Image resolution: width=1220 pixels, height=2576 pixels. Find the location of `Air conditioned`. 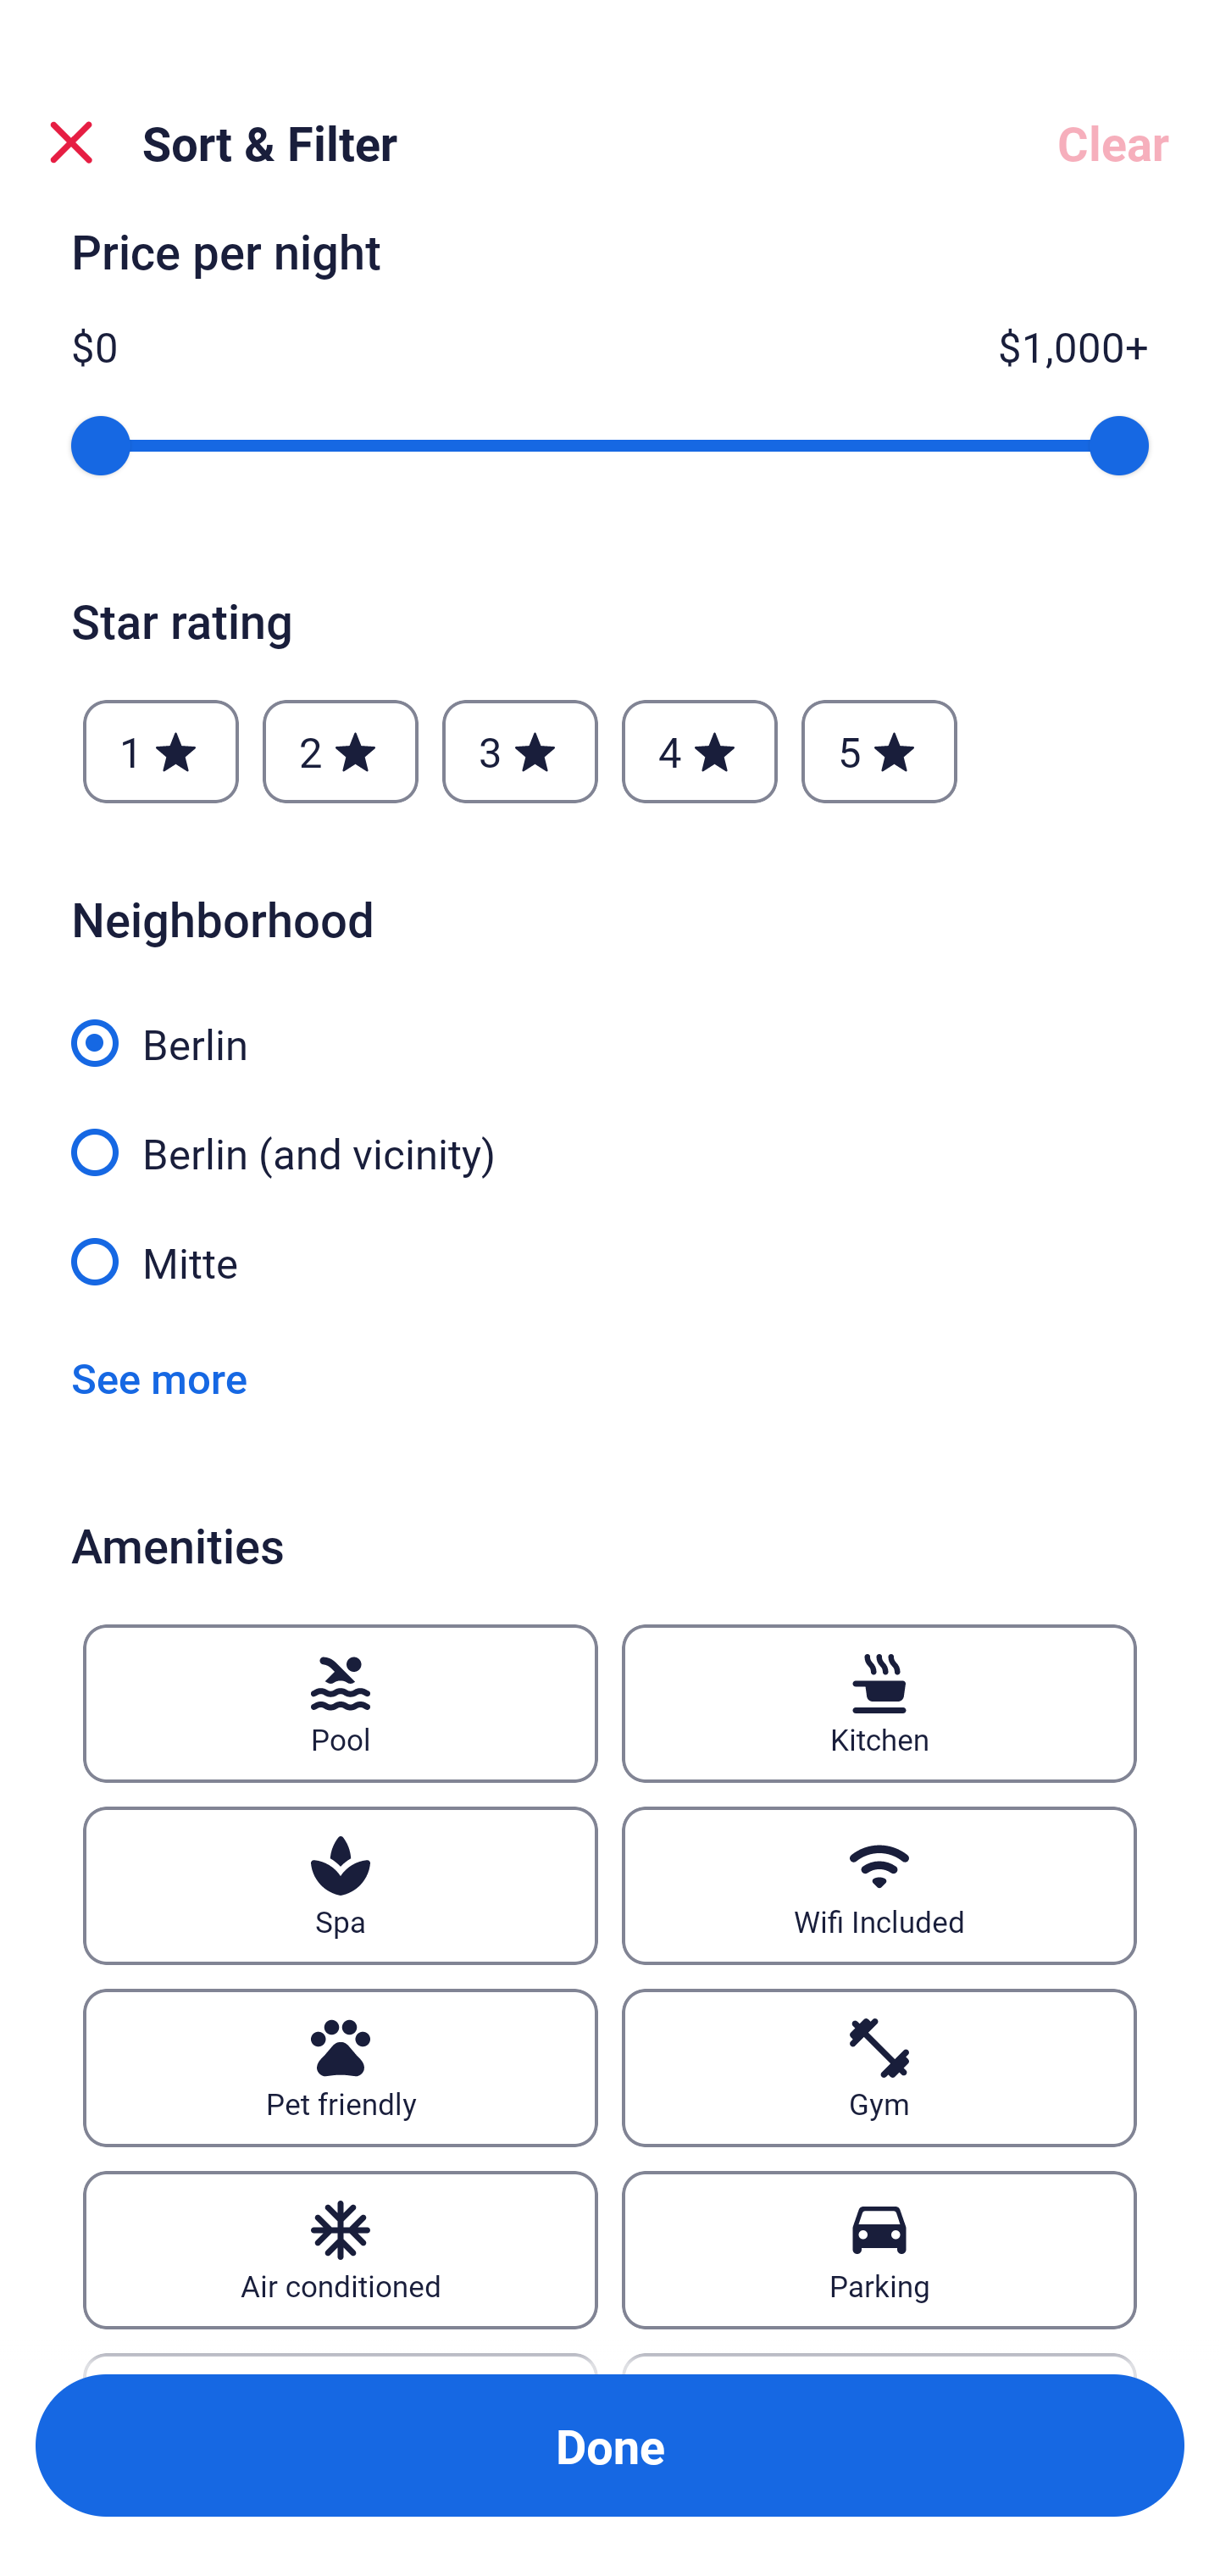

Air conditioned is located at coordinates (340, 2250).